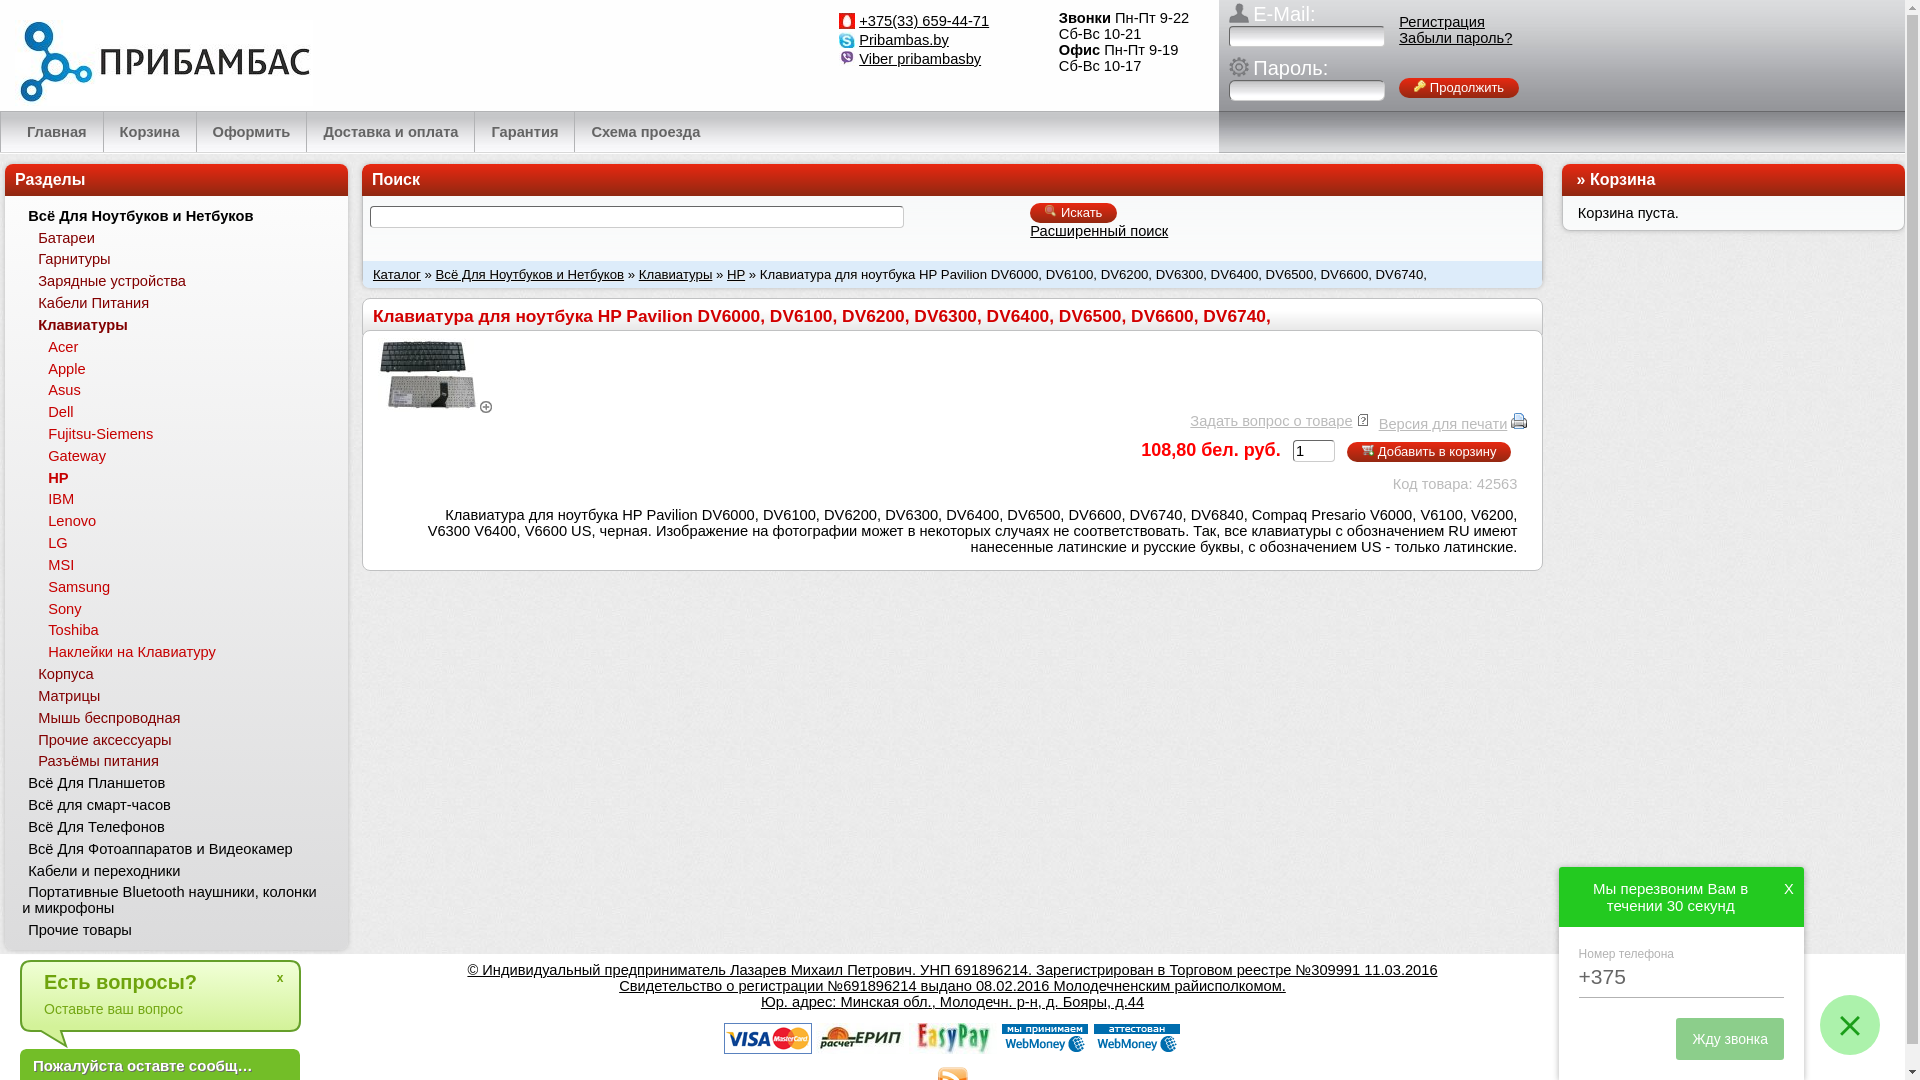 This screenshot has width=1920, height=1080. What do you see at coordinates (904, 40) in the screenshot?
I see `Pribambas.by` at bounding box center [904, 40].